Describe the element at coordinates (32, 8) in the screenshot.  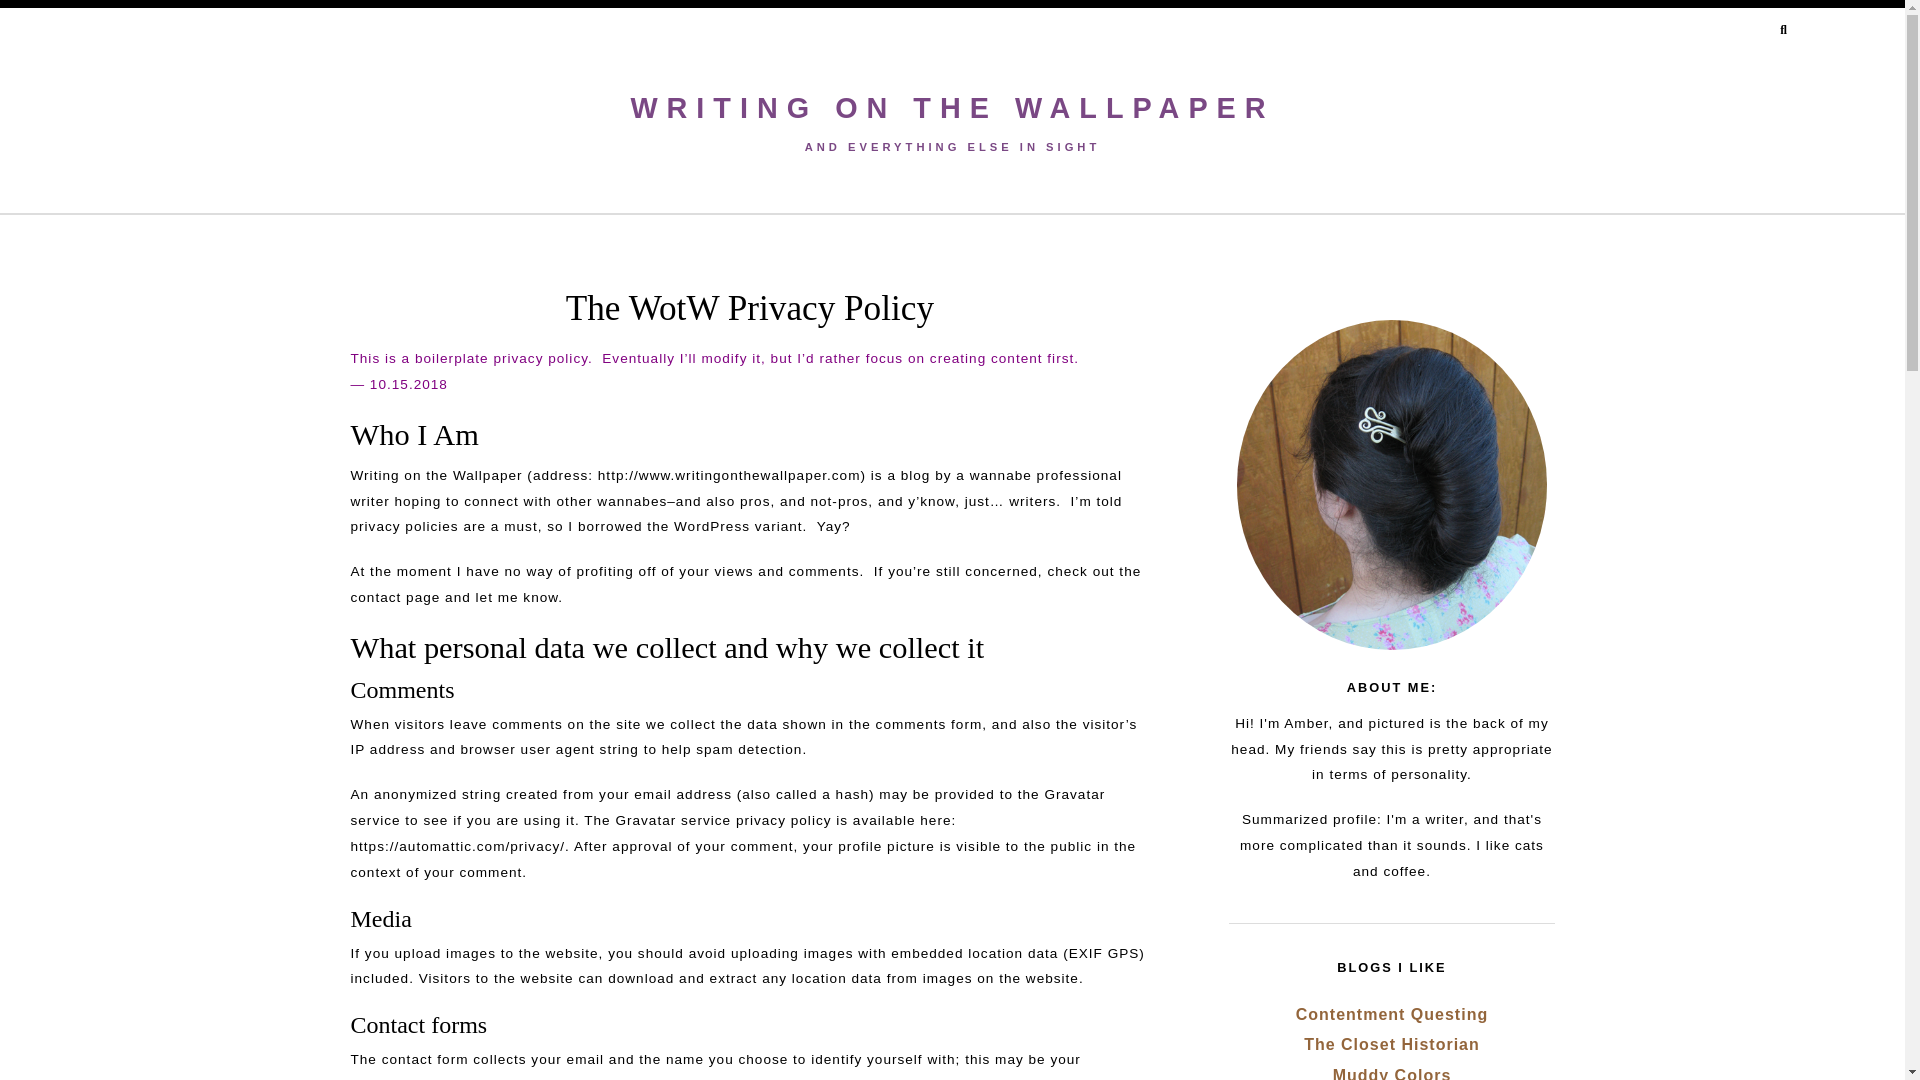
I see `Search` at that location.